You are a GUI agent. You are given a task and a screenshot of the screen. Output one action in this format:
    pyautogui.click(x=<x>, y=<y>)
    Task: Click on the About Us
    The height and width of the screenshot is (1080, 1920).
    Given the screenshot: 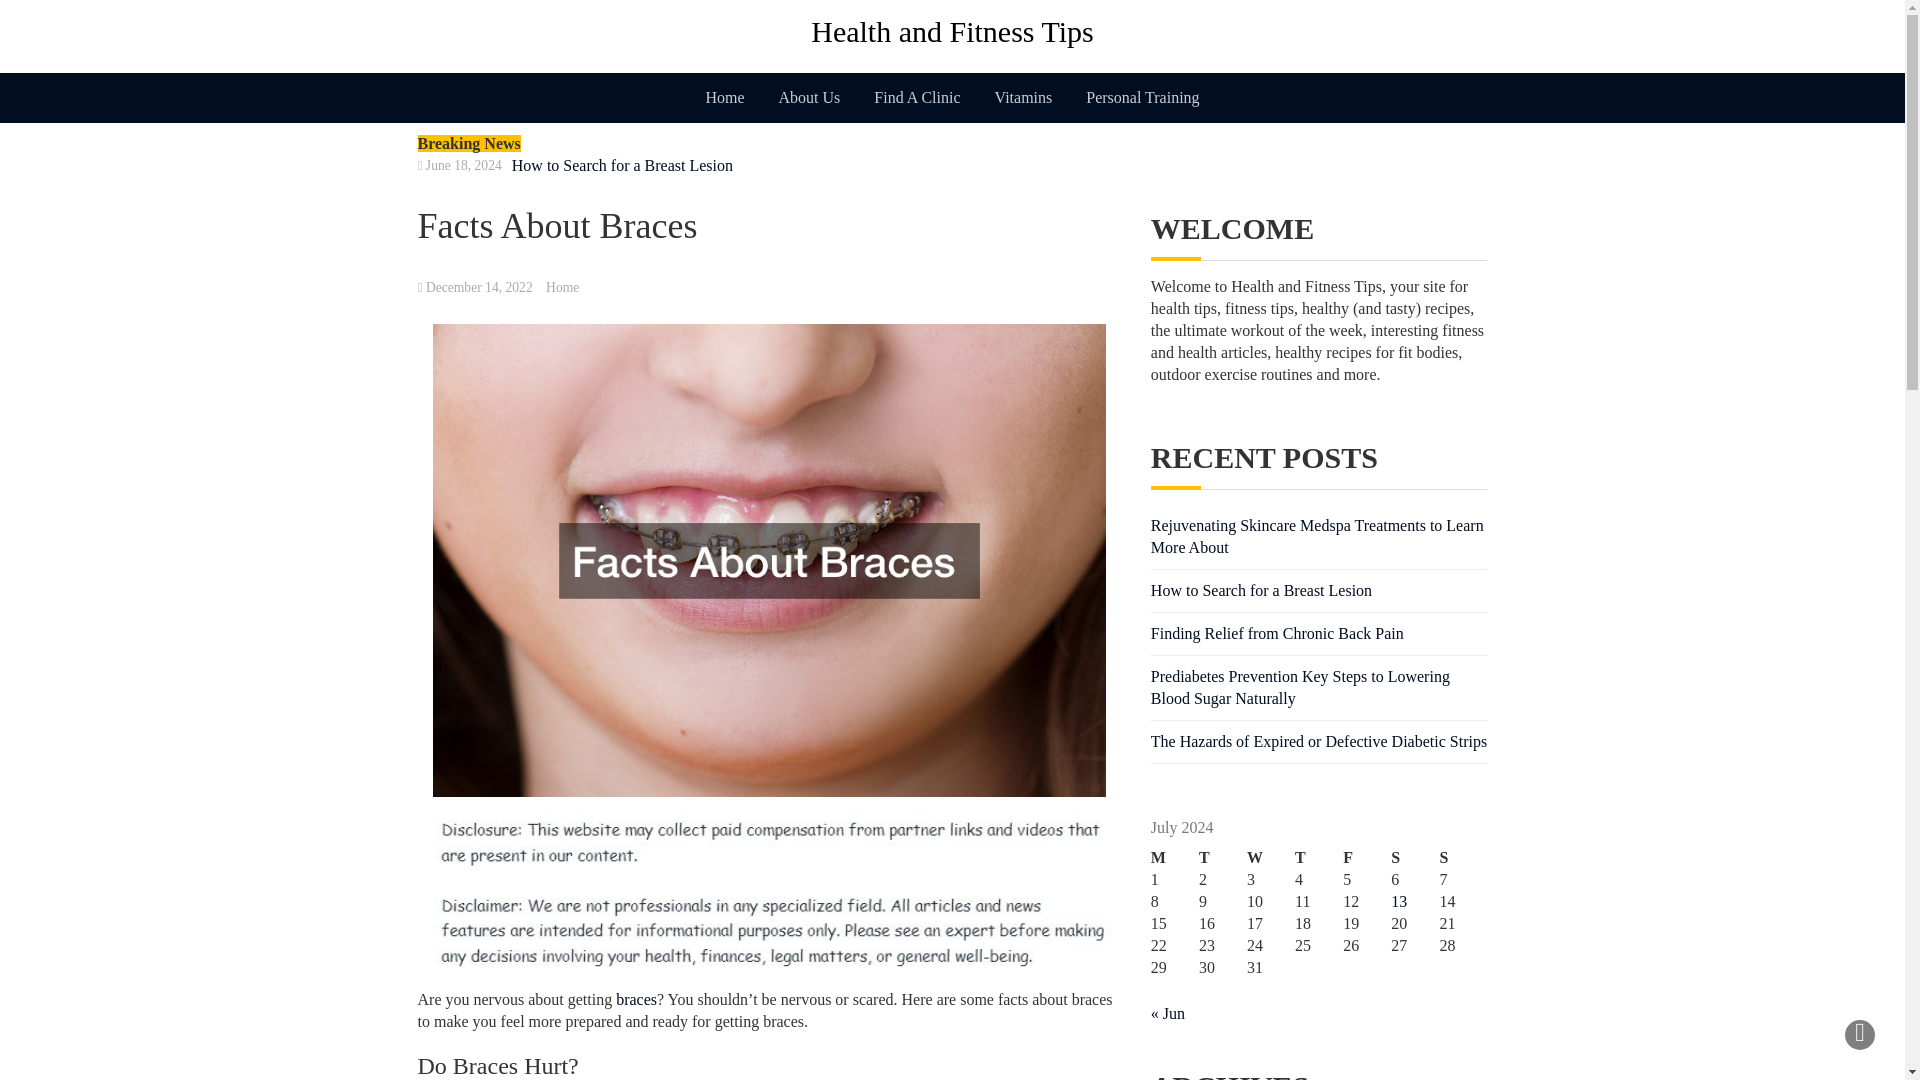 What is the action you would take?
    pyautogui.click(x=810, y=98)
    